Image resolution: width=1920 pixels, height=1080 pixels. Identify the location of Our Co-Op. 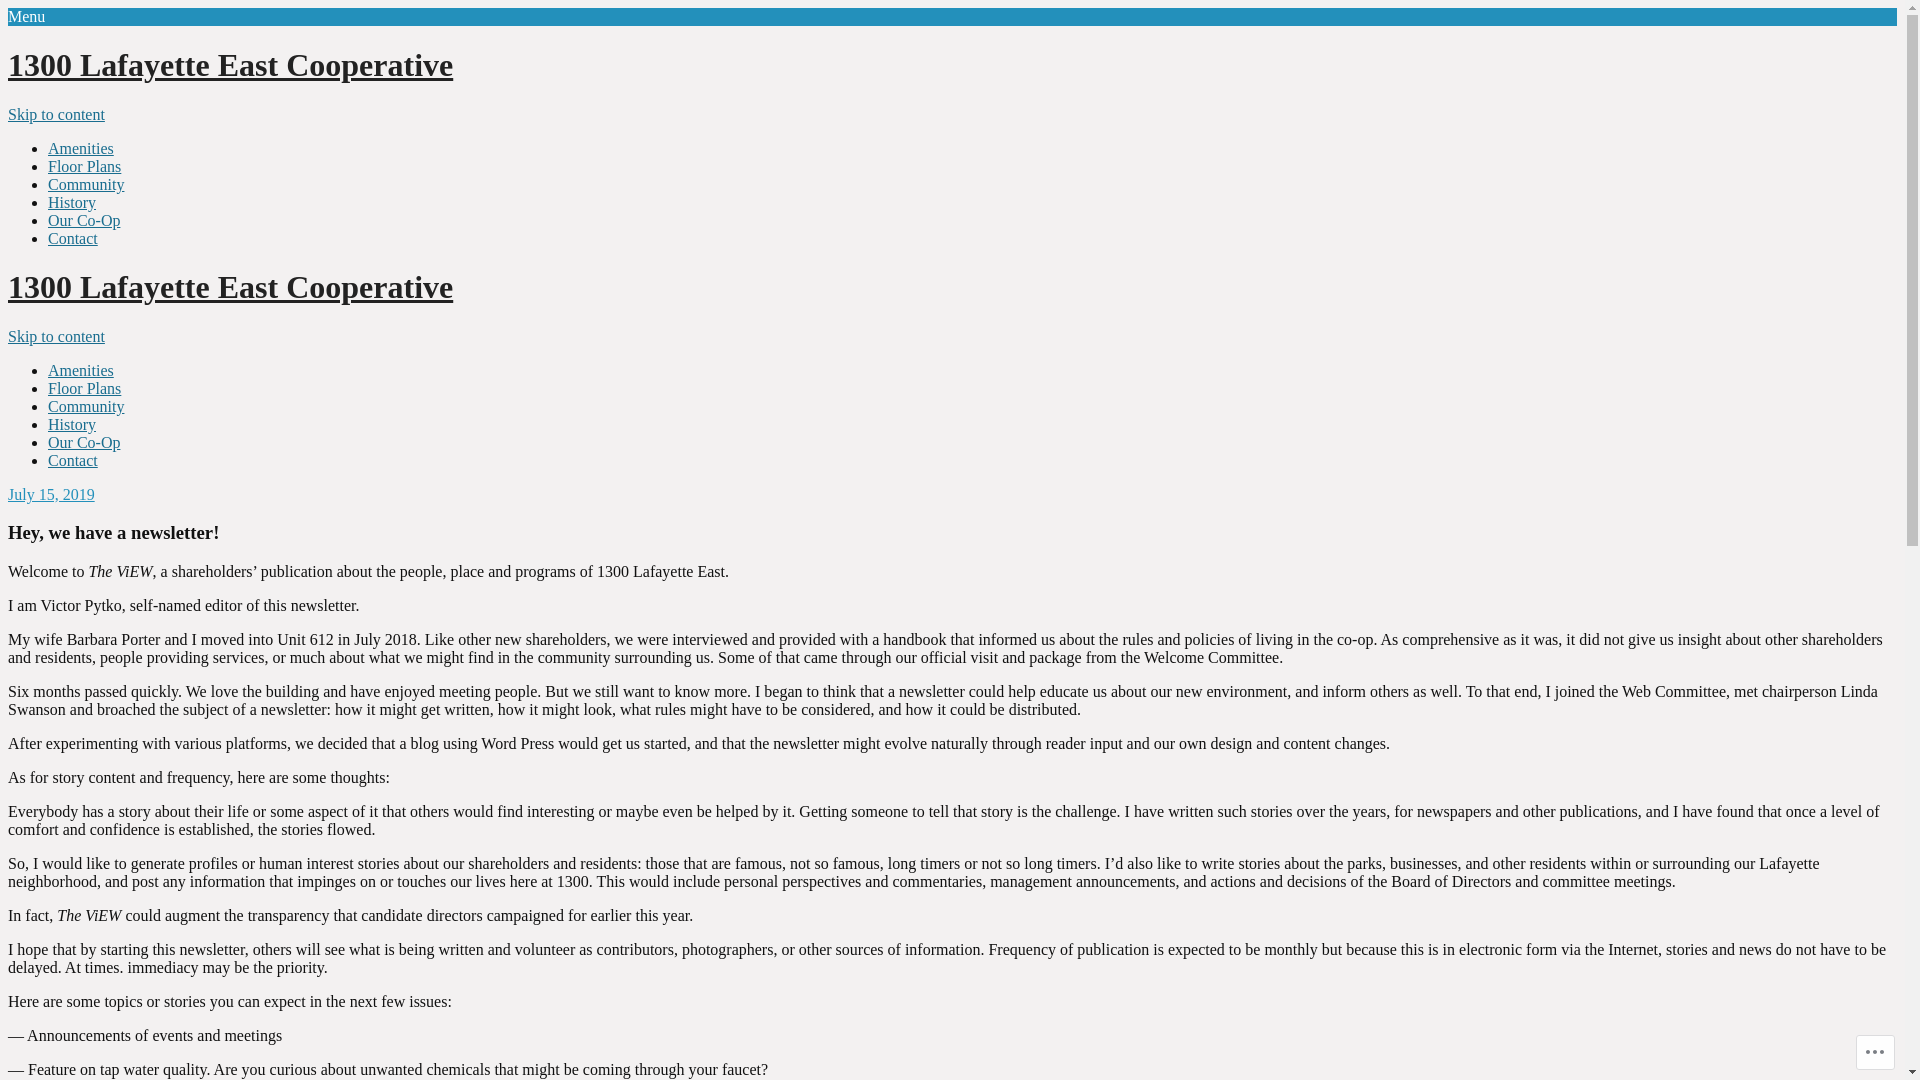
(84, 220).